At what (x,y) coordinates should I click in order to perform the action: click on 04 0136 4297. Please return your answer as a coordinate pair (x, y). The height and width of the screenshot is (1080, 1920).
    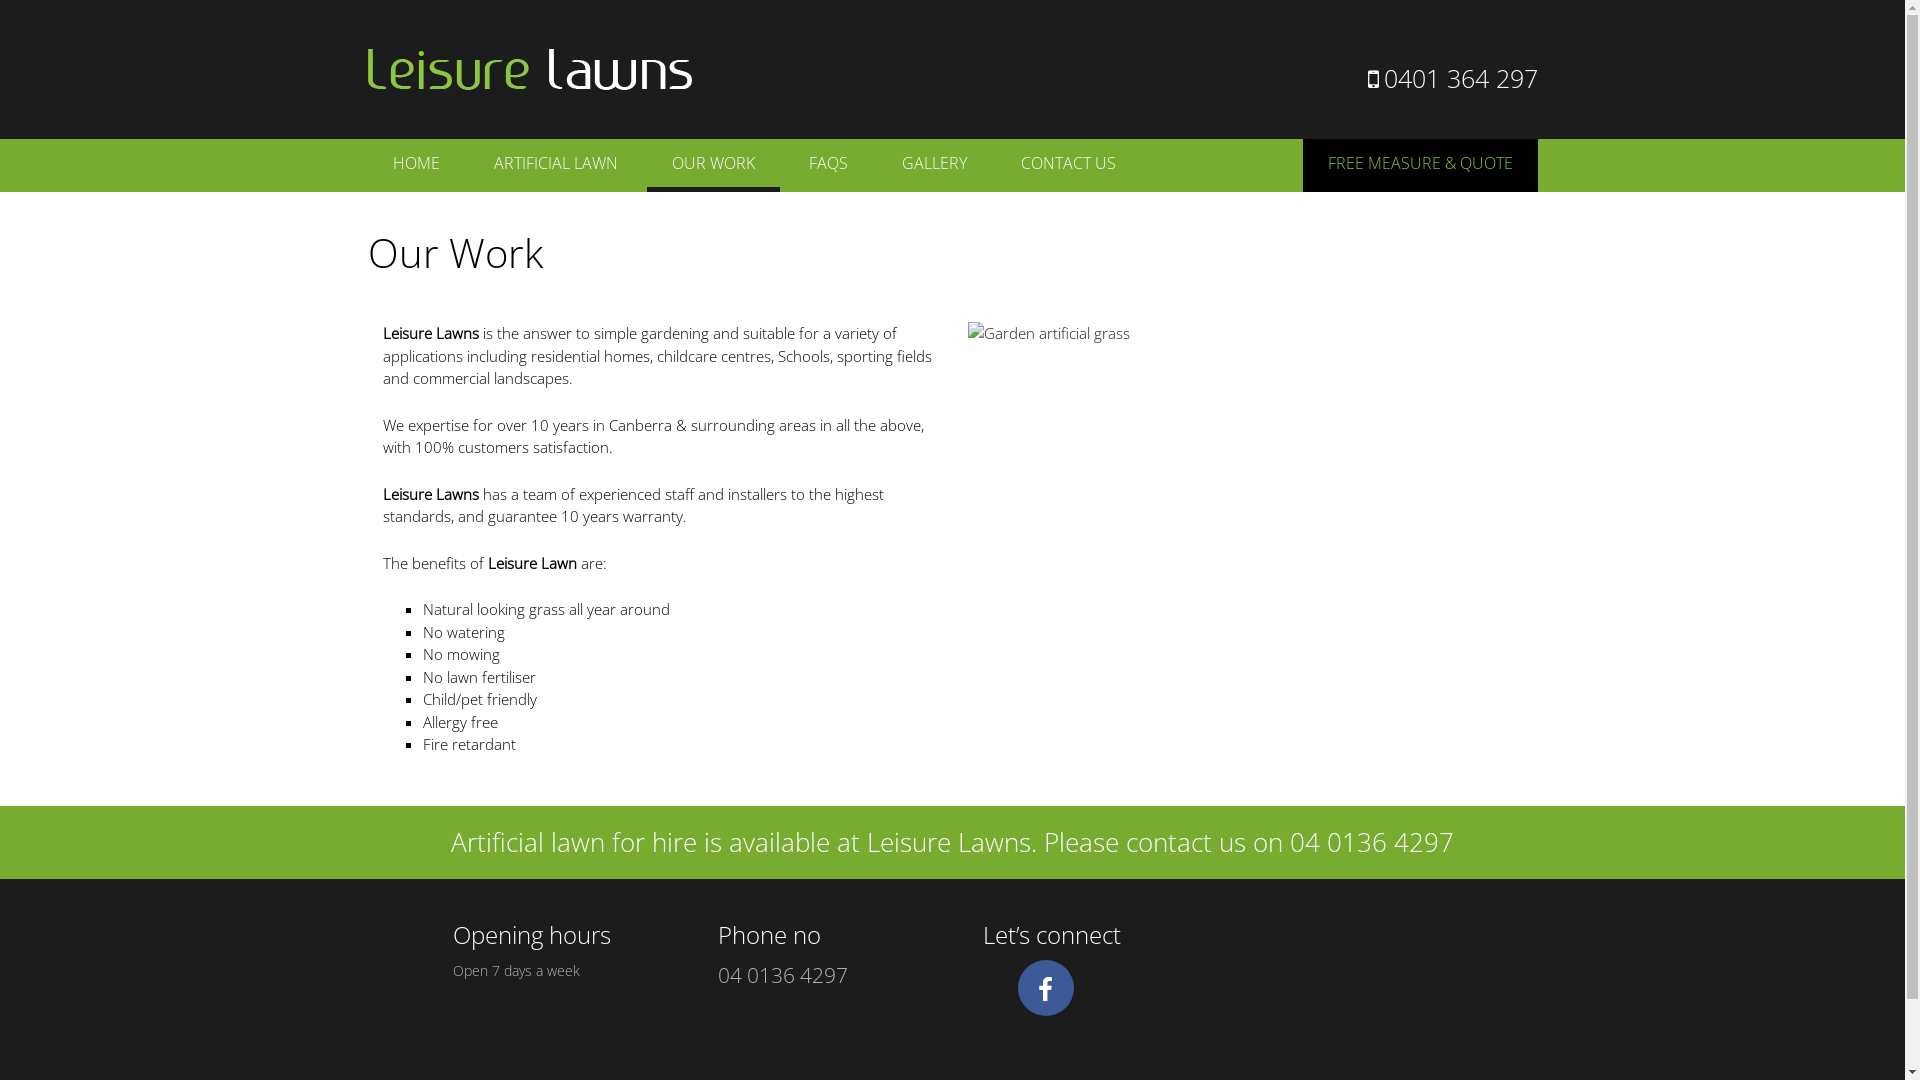
    Looking at the image, I should click on (1372, 842).